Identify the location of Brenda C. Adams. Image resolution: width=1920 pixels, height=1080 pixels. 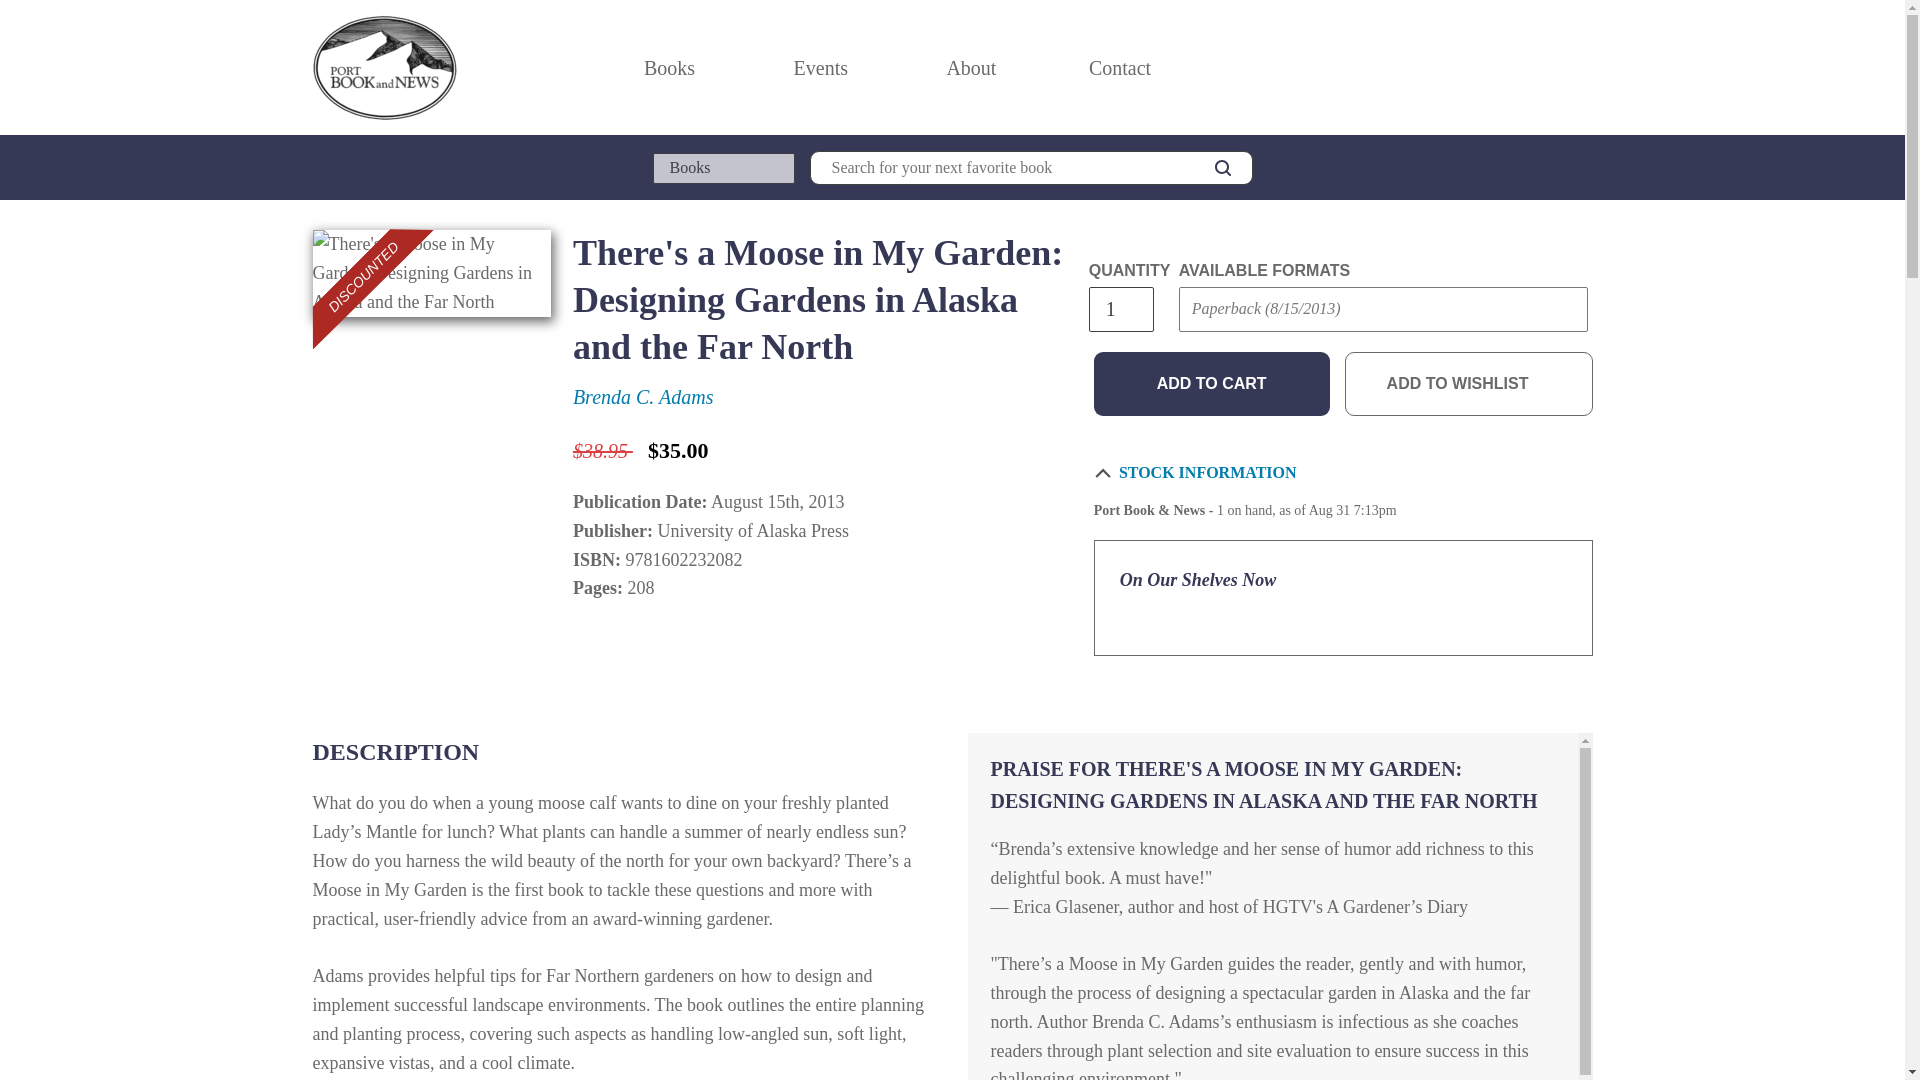
(643, 396).